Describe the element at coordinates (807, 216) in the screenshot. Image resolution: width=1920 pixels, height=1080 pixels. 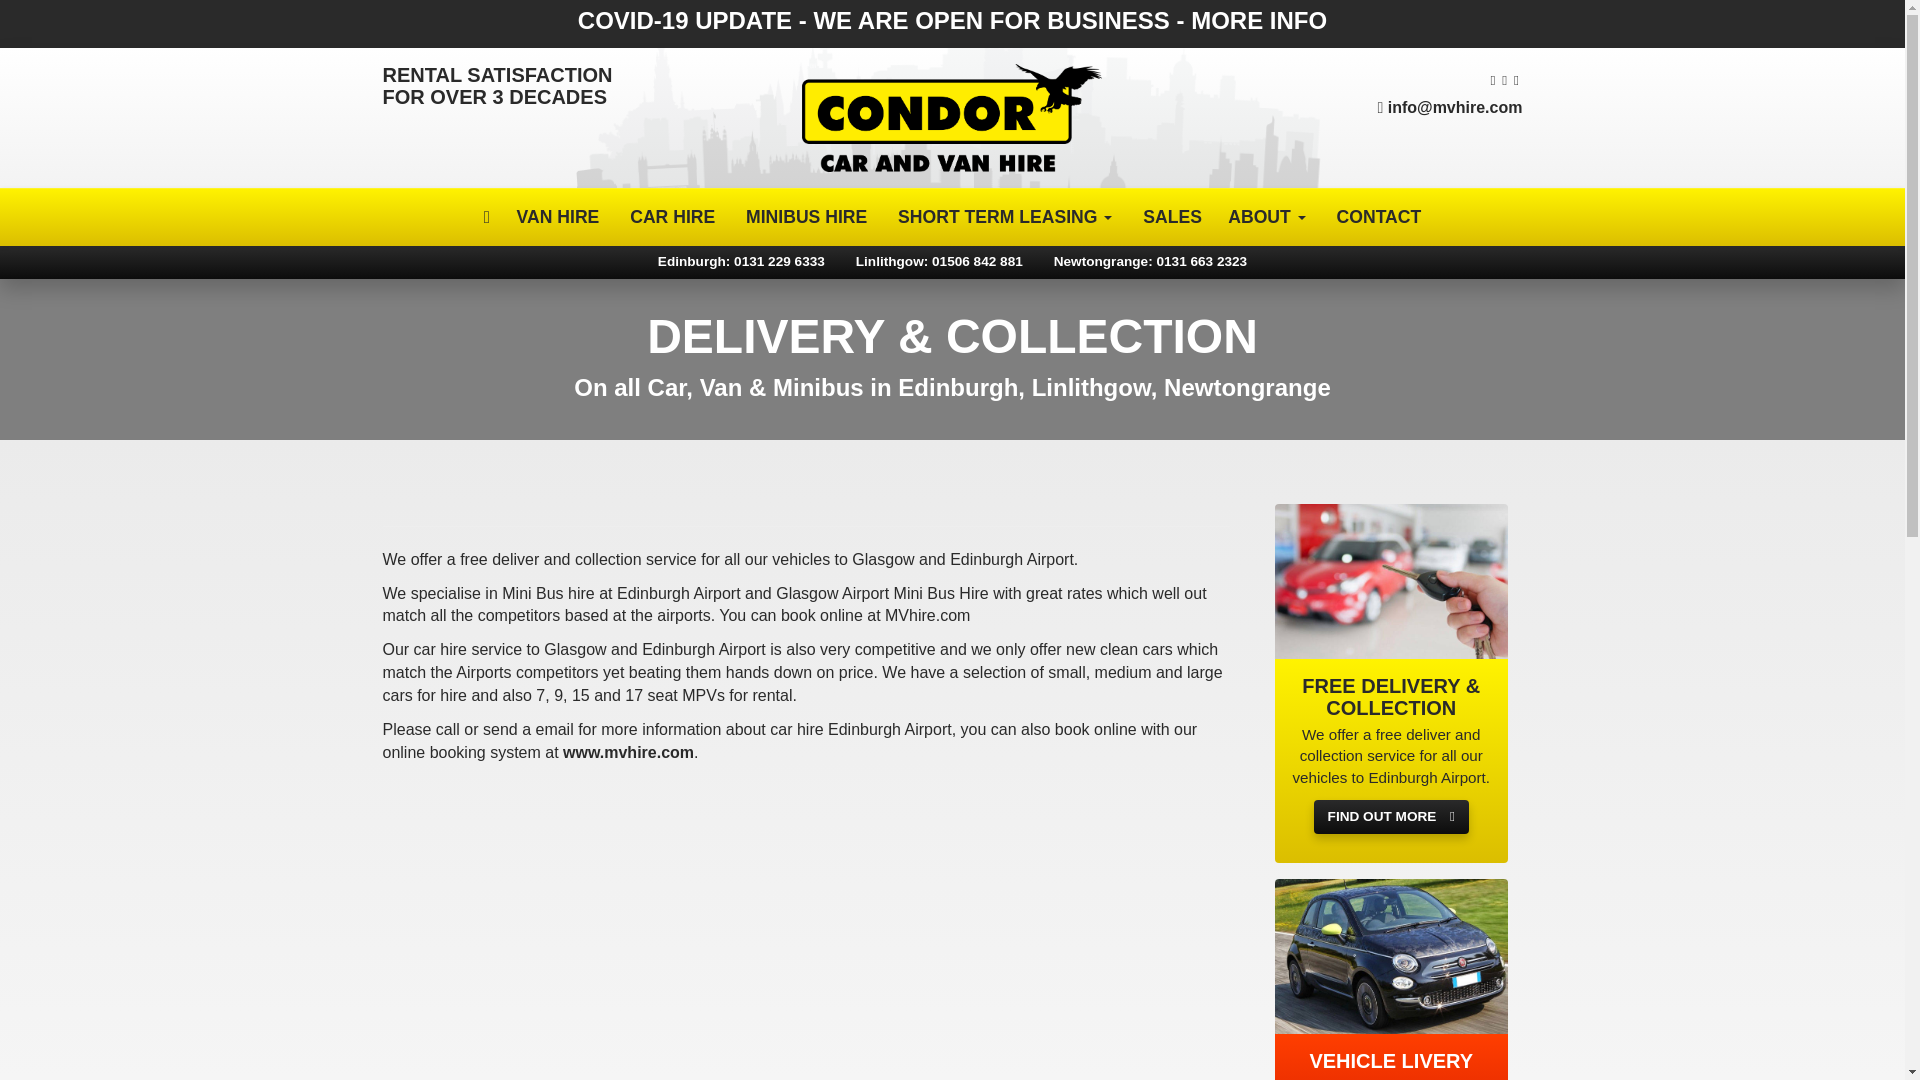
I see `MINIBUS HIRE` at that location.